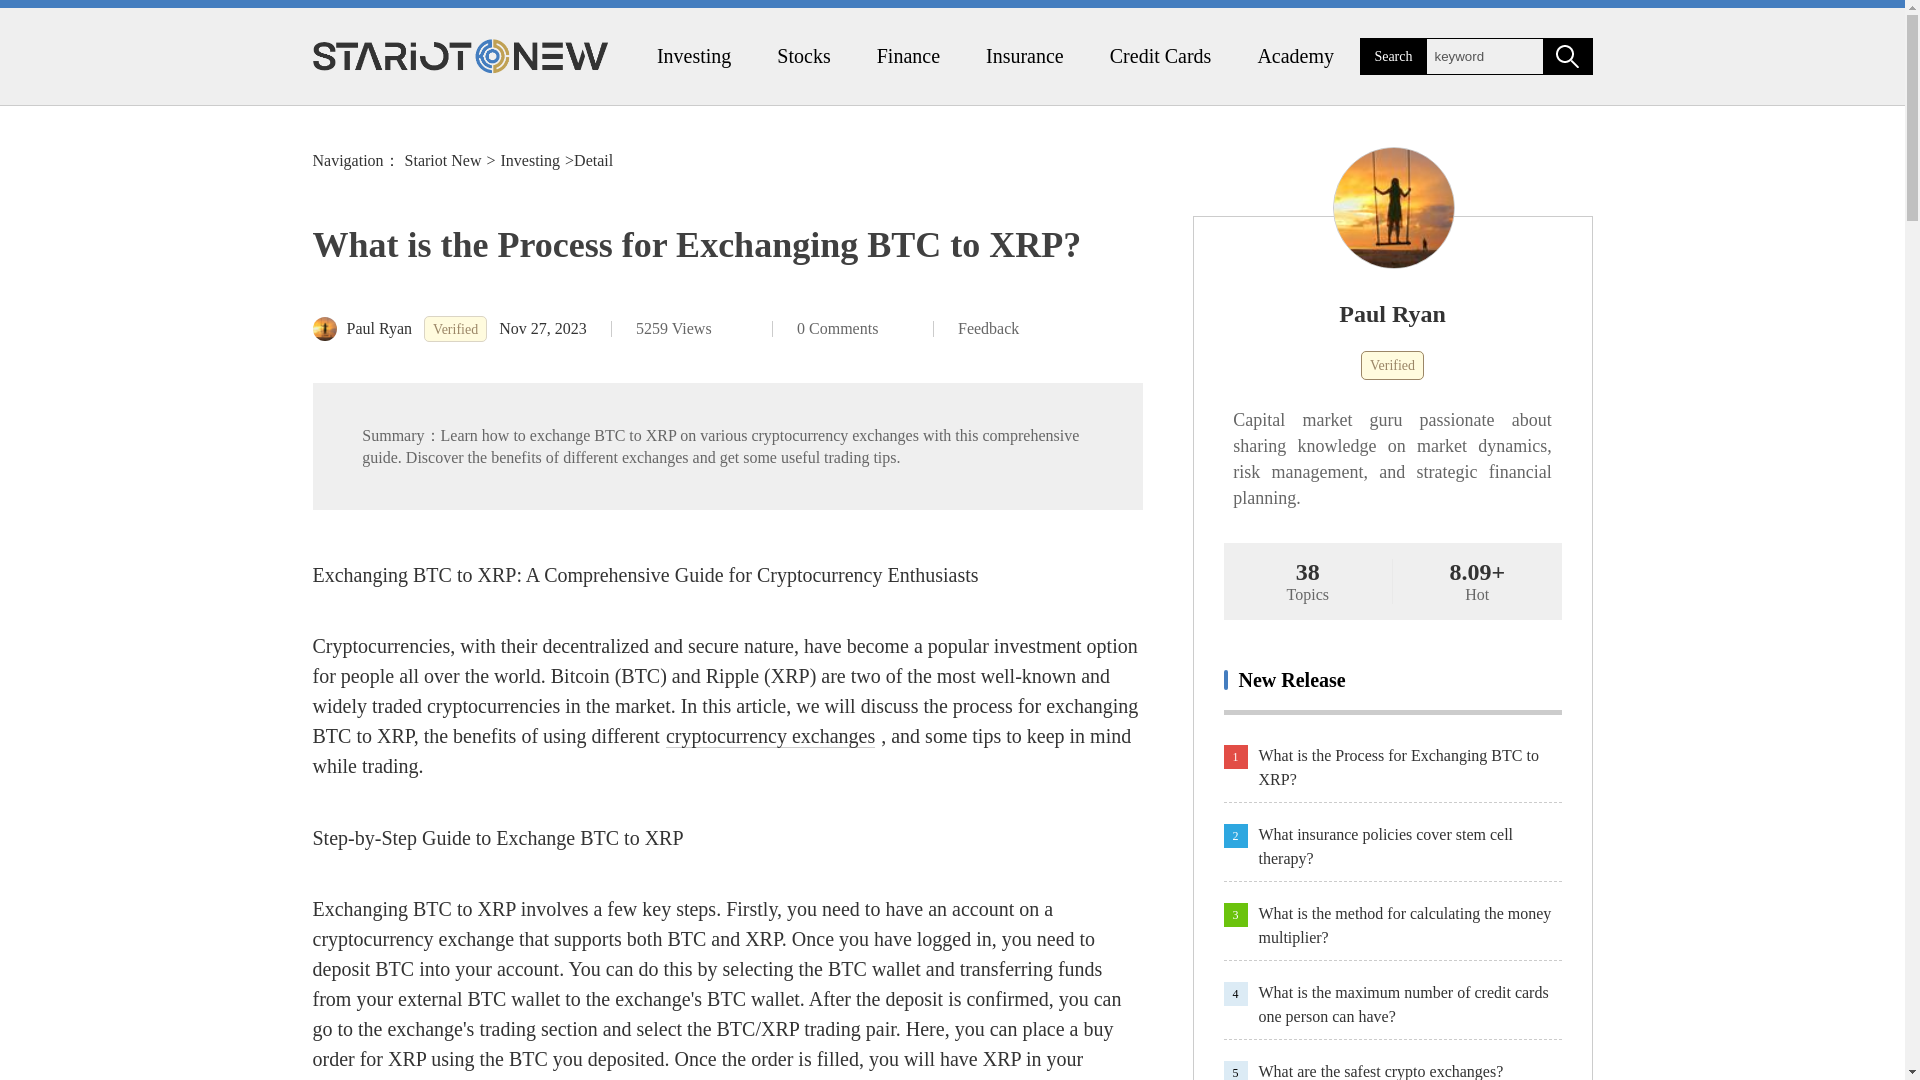 The width and height of the screenshot is (1920, 1080). Describe the element at coordinates (770, 736) in the screenshot. I see `cryptocurrency exchanges` at that location.